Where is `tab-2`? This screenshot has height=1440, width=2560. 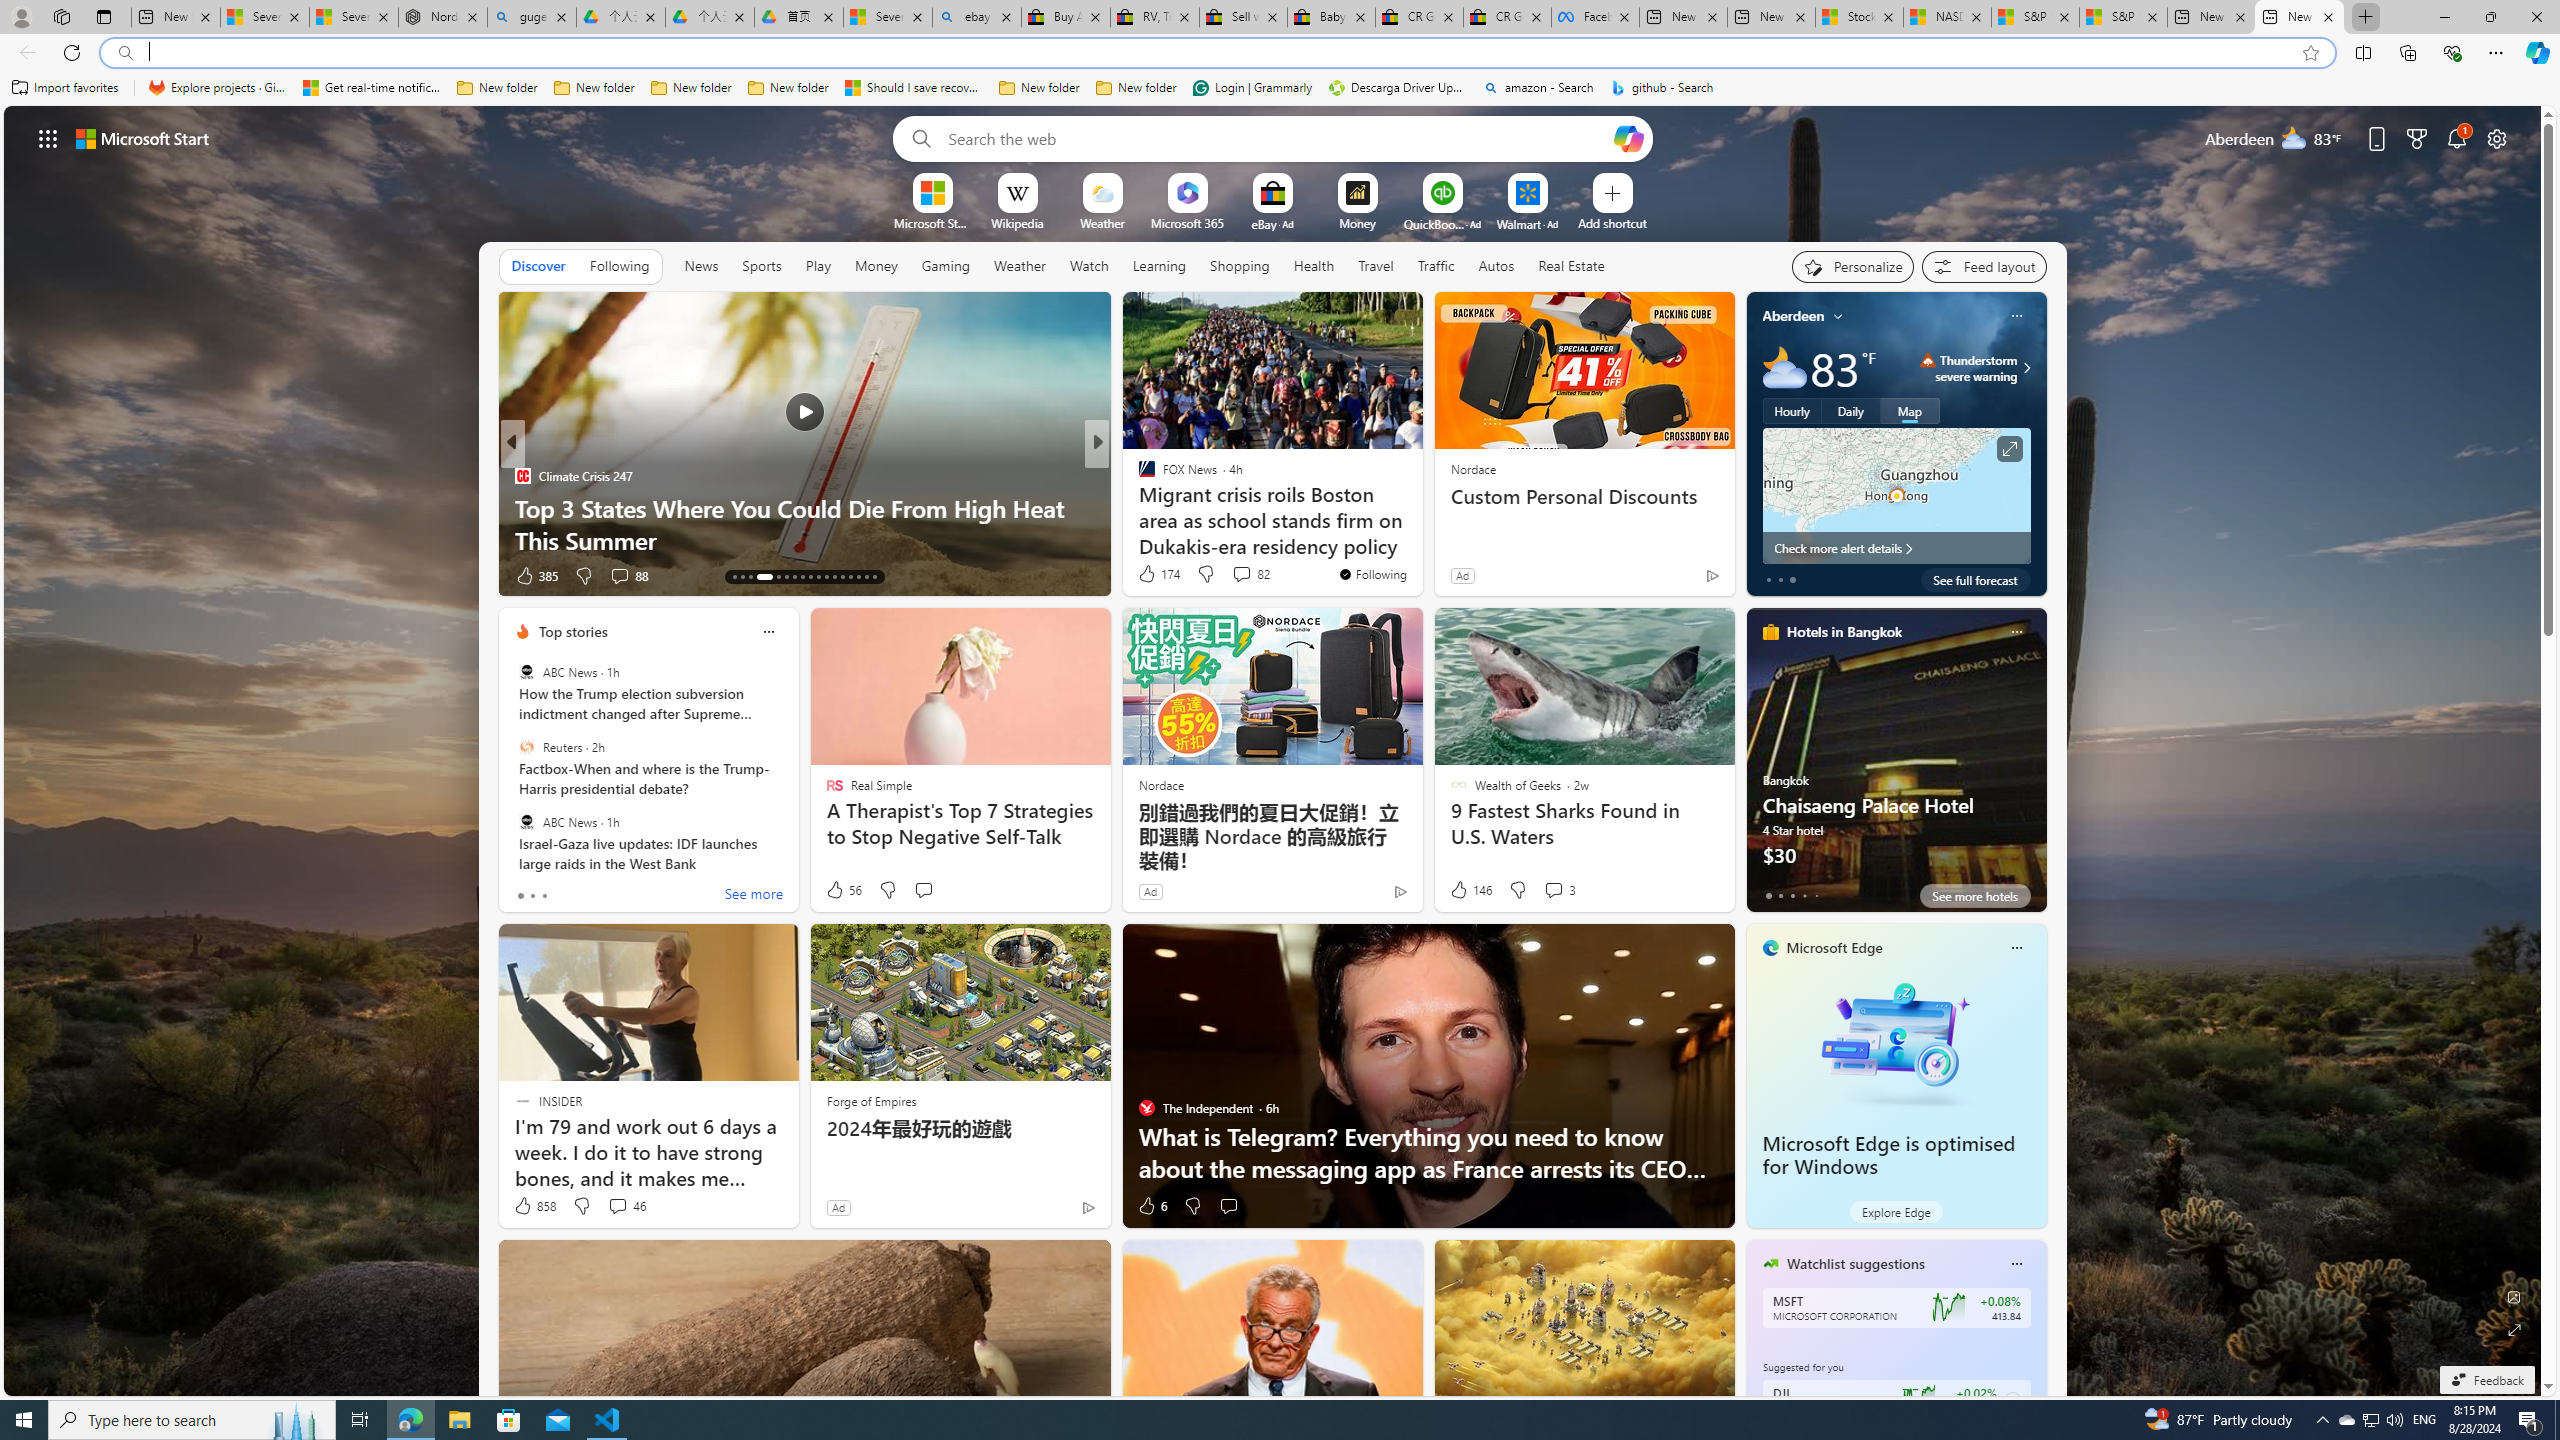
tab-2 is located at coordinates (1792, 895).